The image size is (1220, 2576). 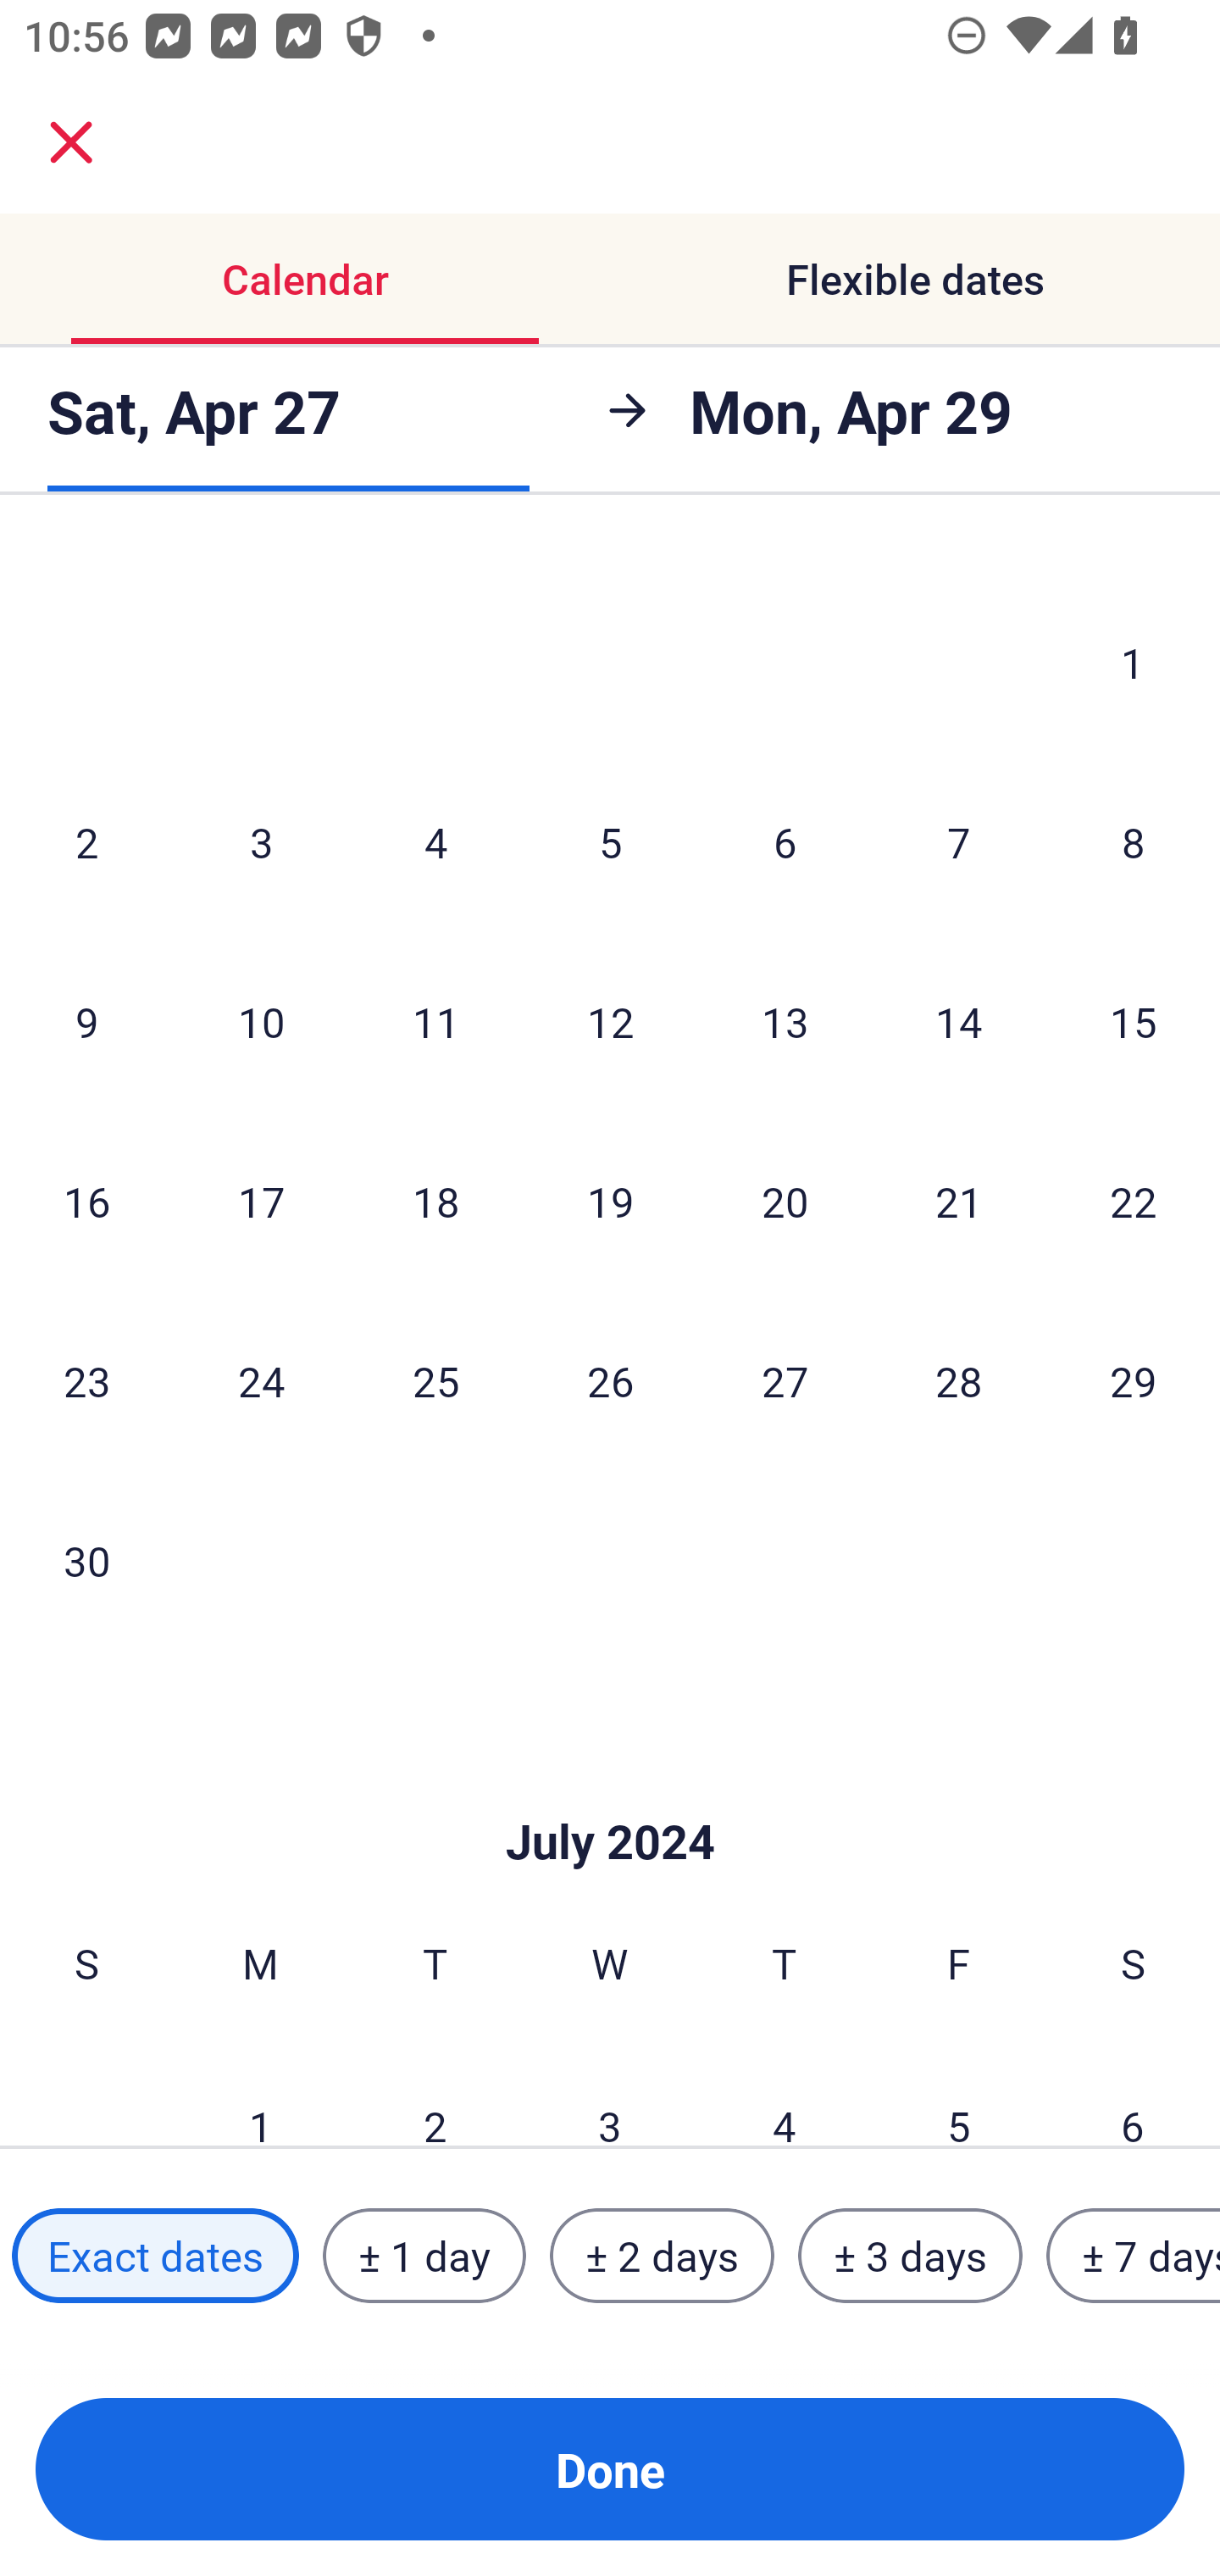 I want to click on 13 Thursday, June 13, 2024, so click(x=785, y=1021).